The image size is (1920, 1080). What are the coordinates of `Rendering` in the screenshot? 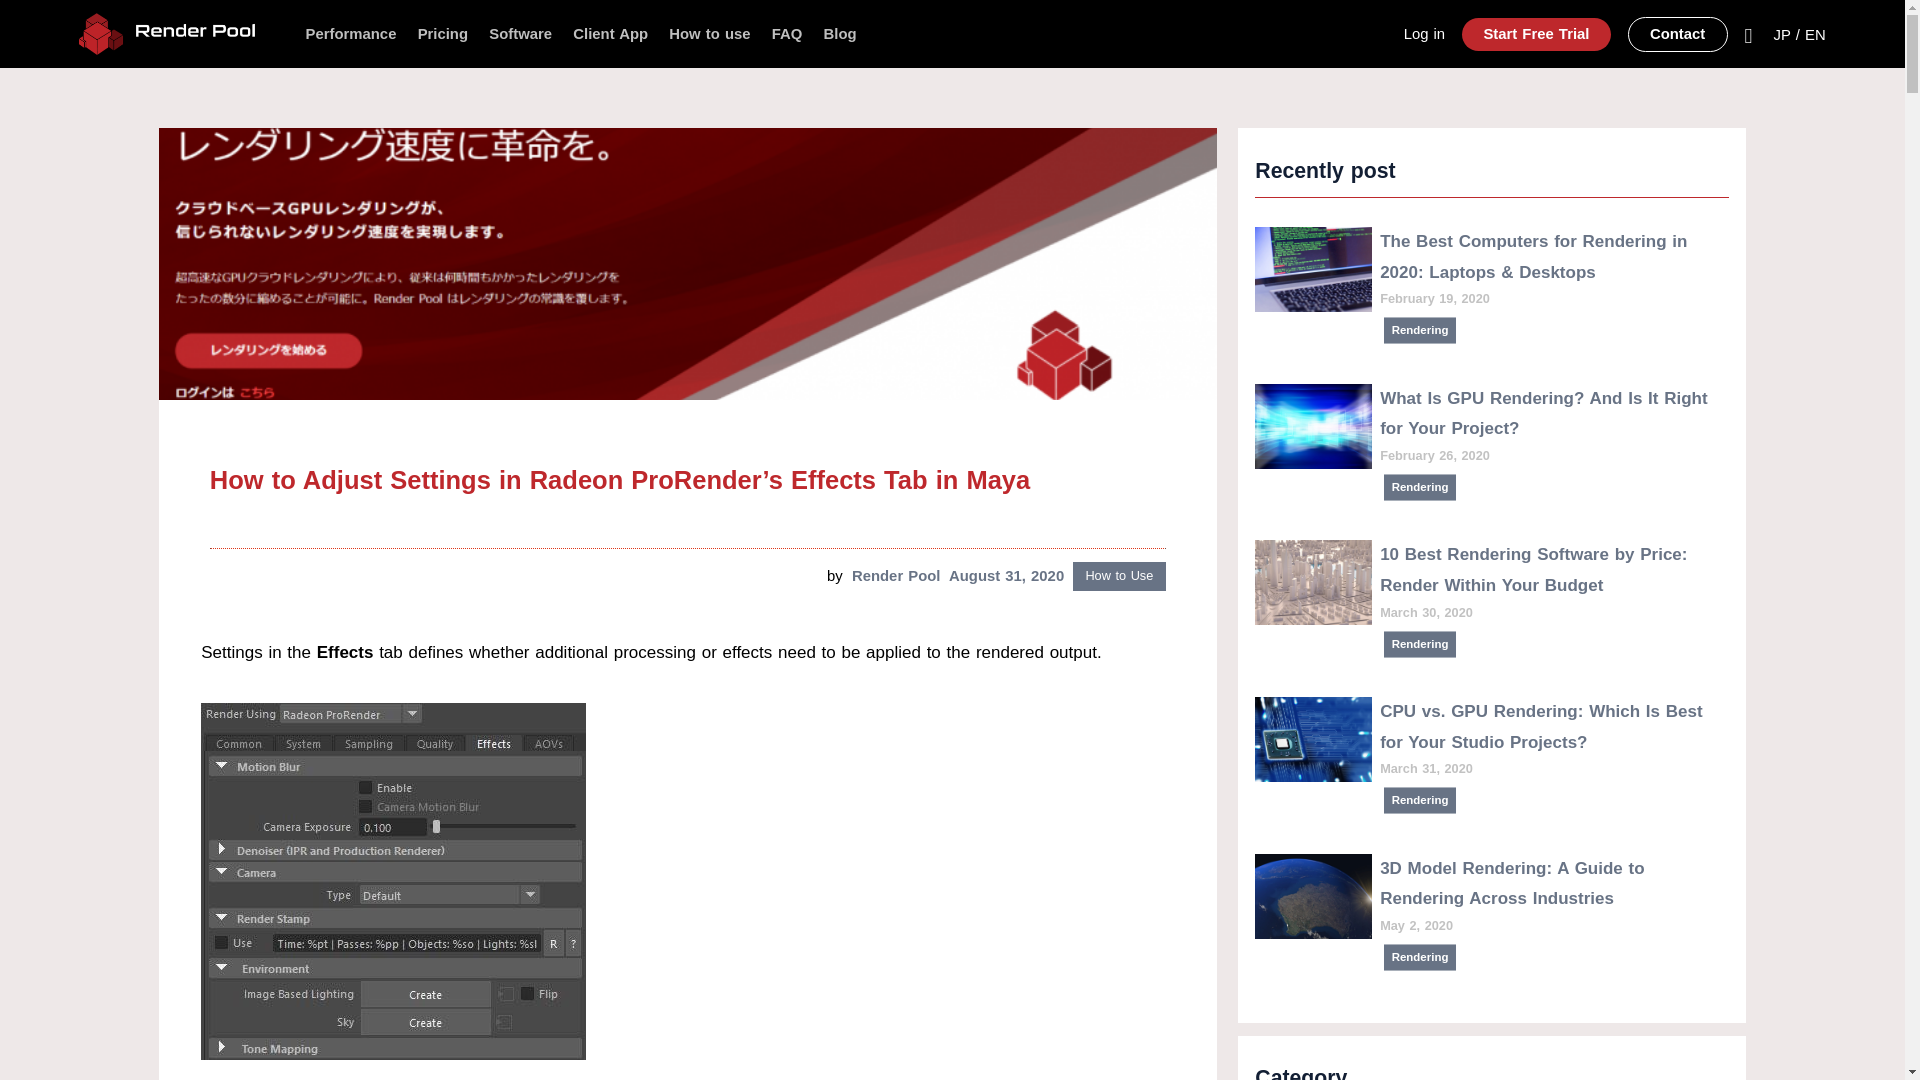 It's located at (1424, 488).